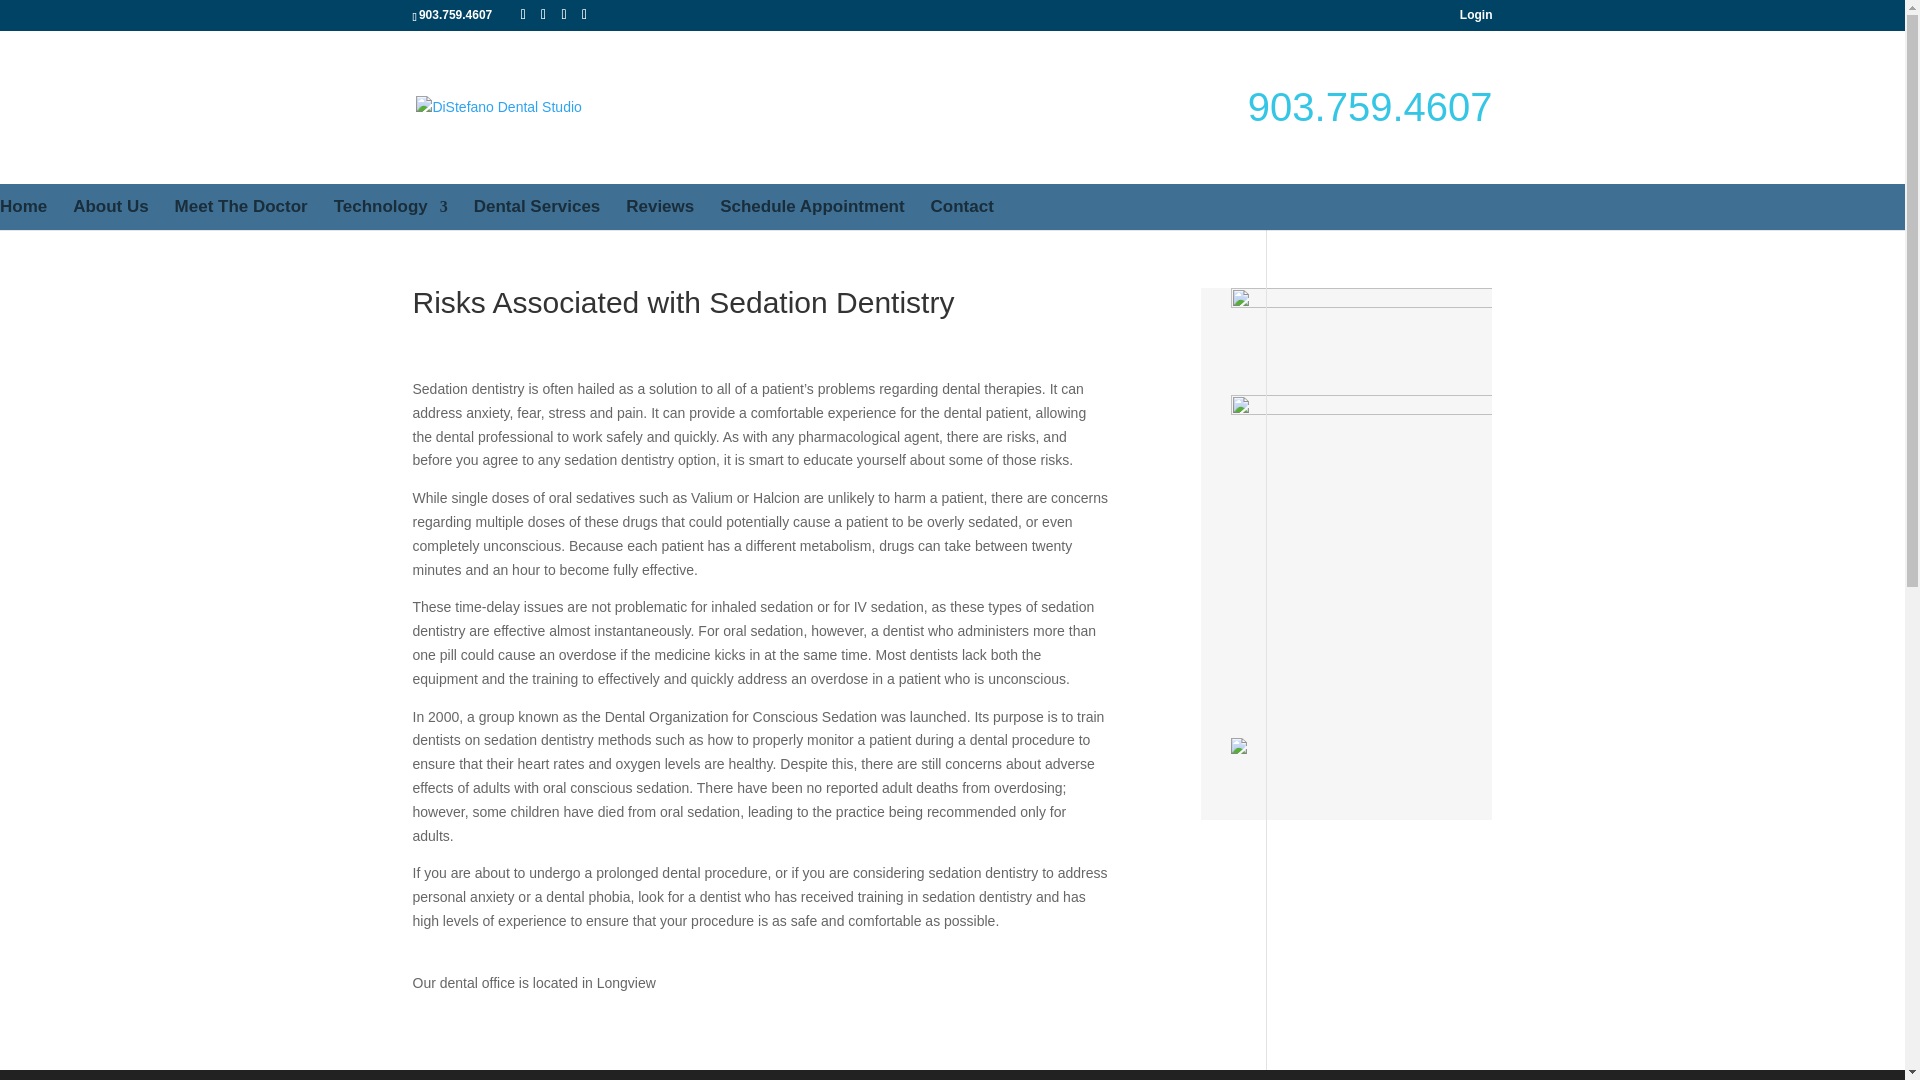 The width and height of the screenshot is (1920, 1080). I want to click on Technology, so click(390, 206).